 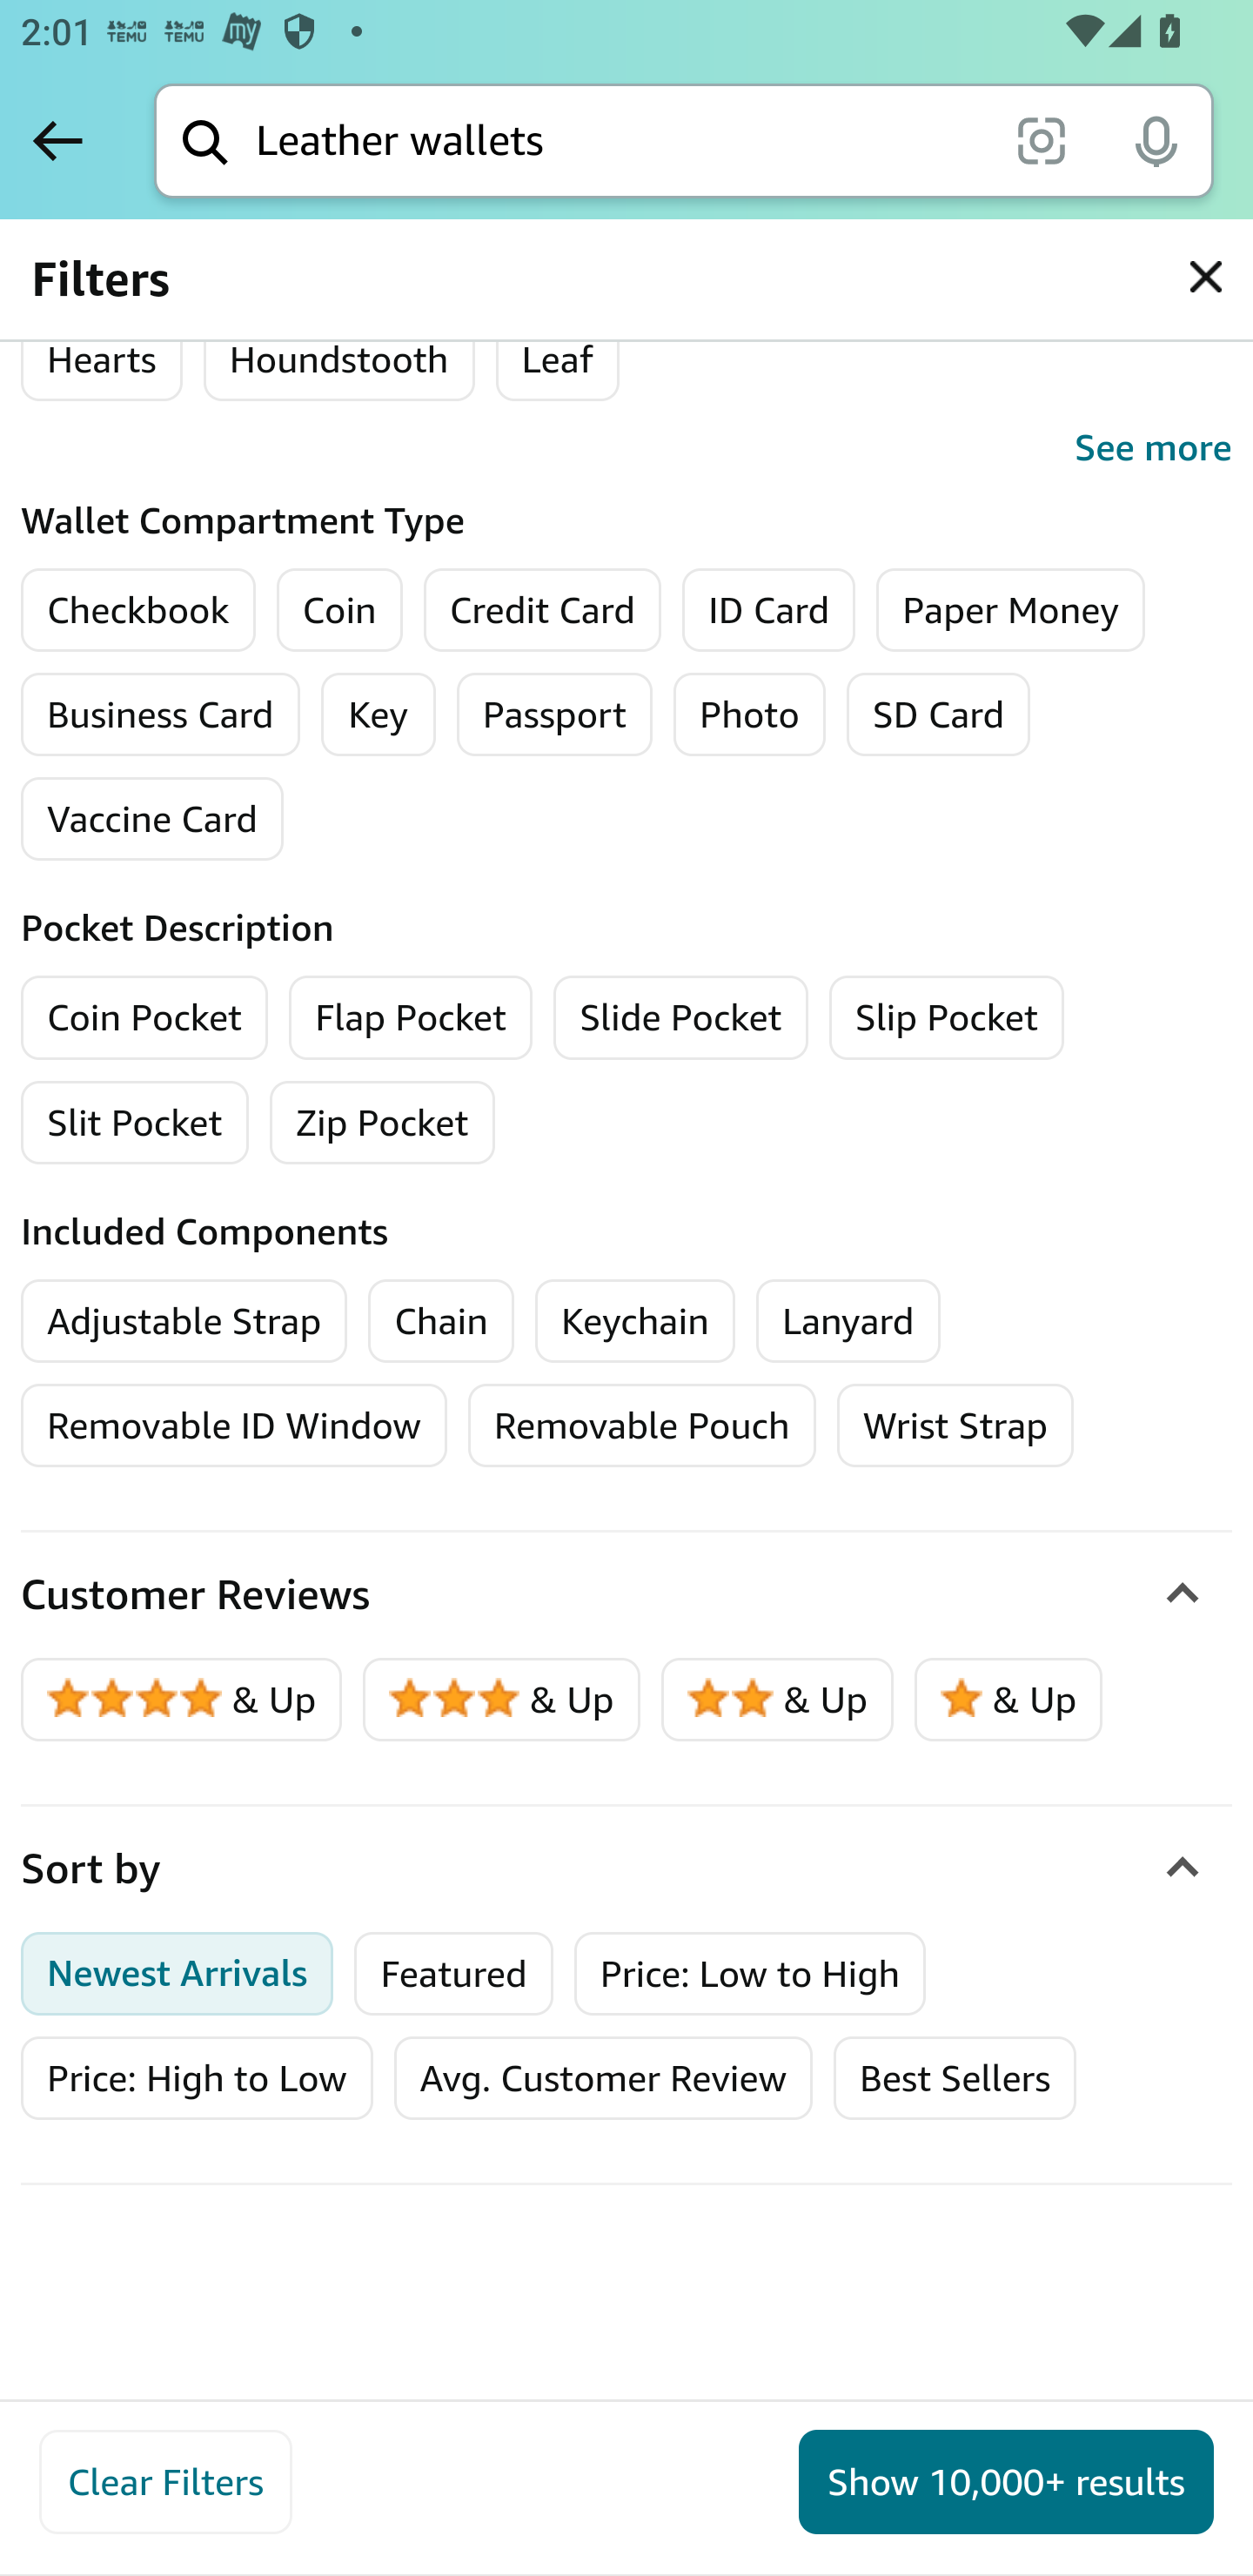 I want to click on Key, so click(x=377, y=714).